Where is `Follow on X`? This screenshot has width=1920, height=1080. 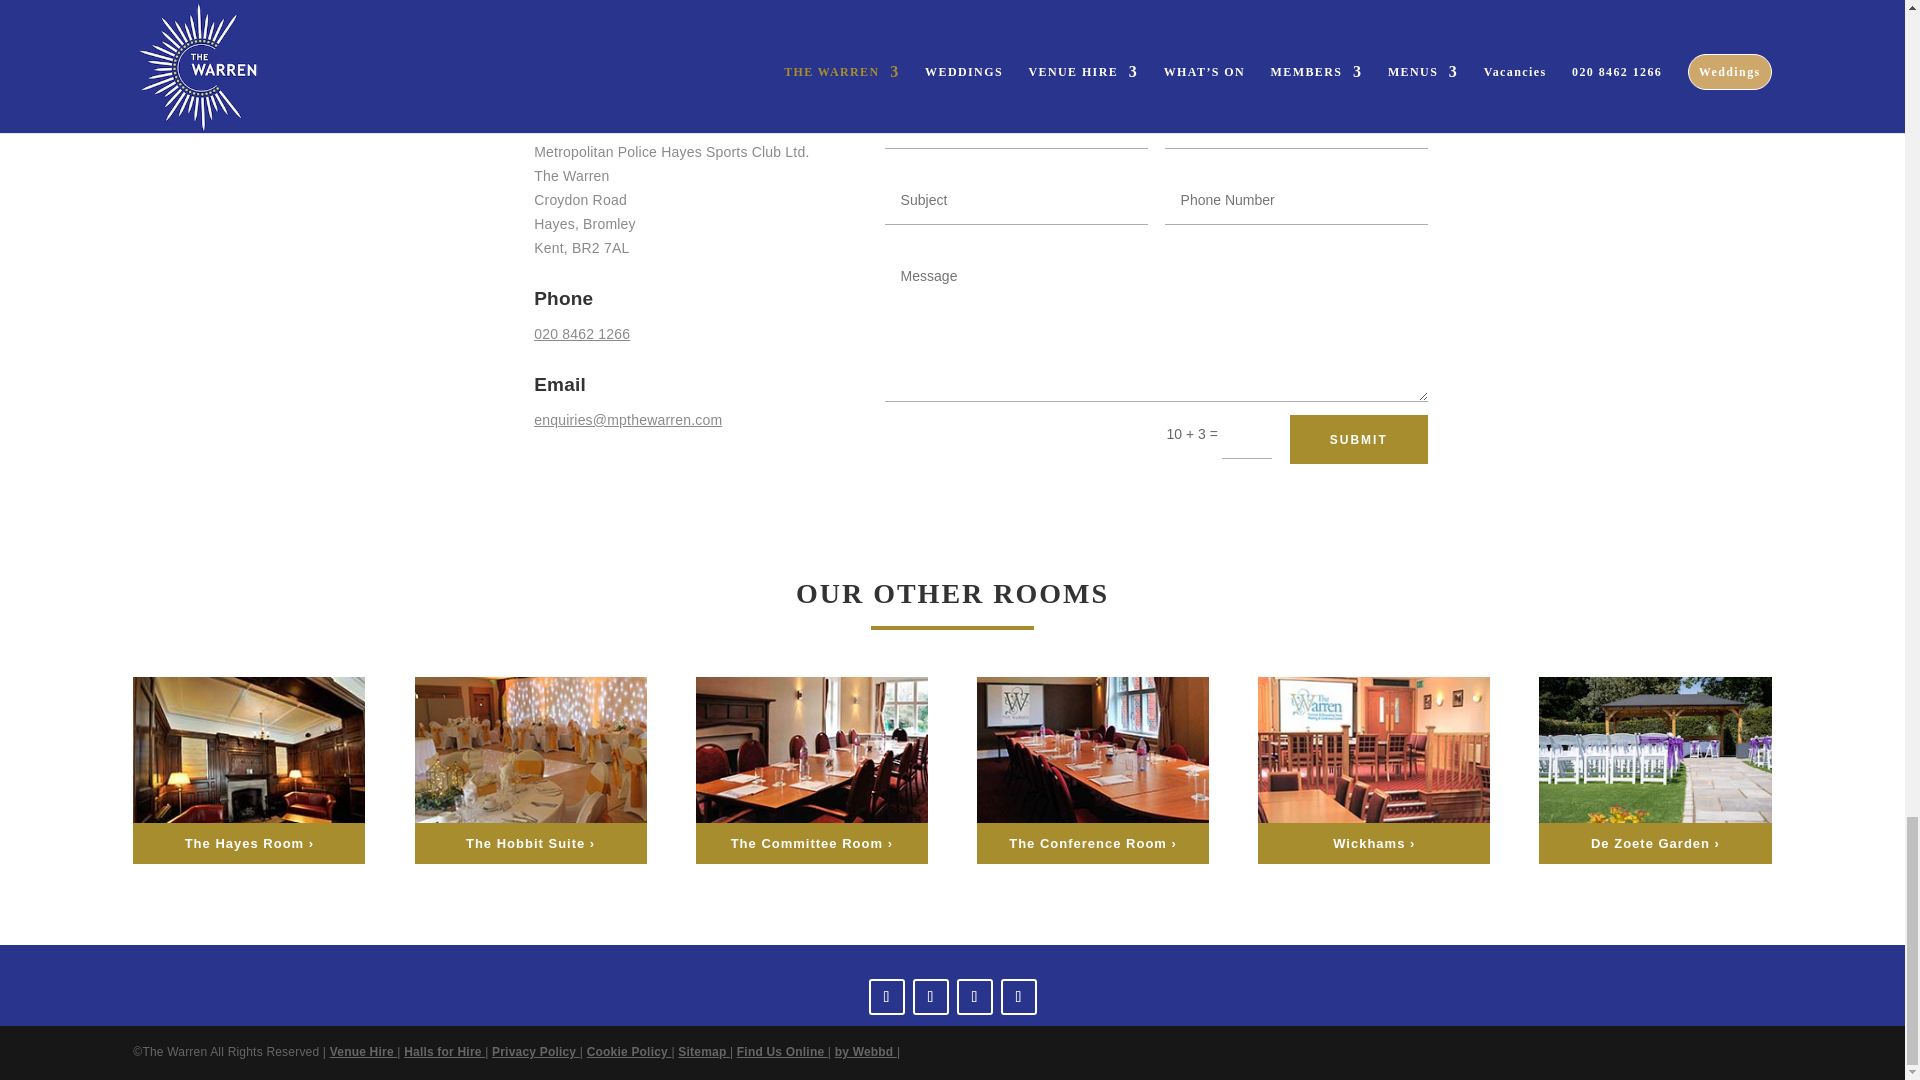
Follow on X is located at coordinates (974, 996).